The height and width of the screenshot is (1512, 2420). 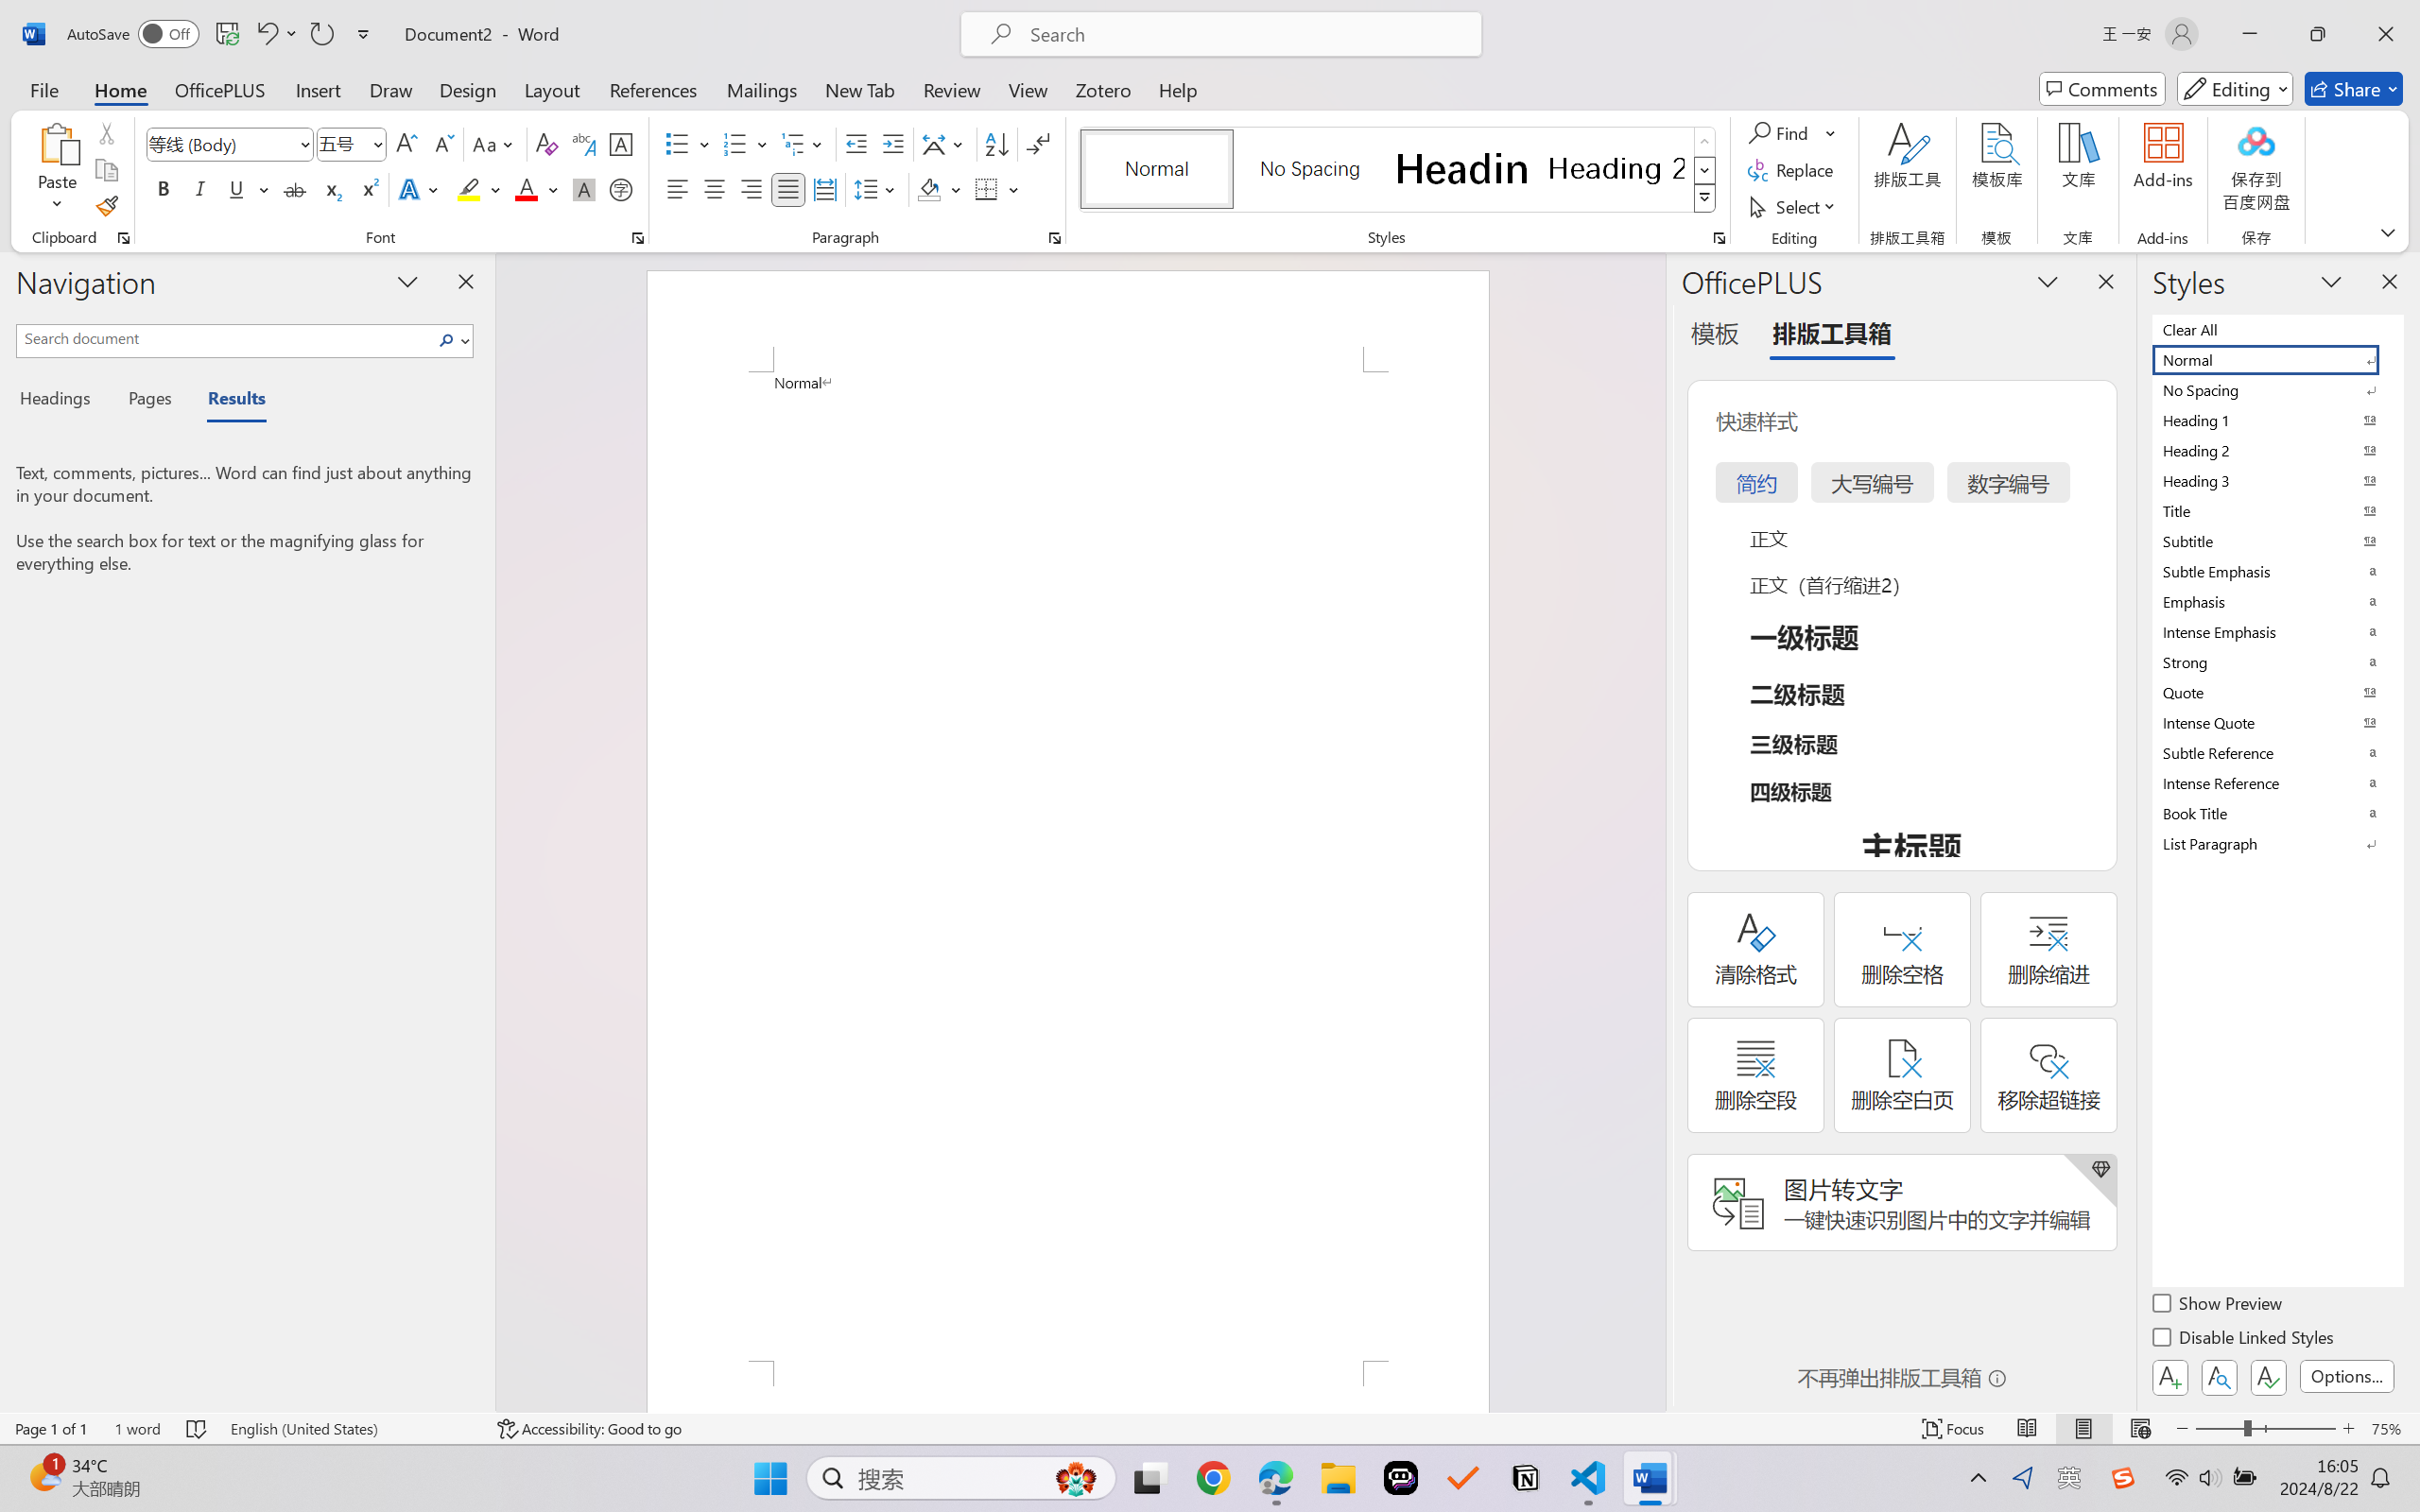 What do you see at coordinates (121, 89) in the screenshot?
I see `Home` at bounding box center [121, 89].